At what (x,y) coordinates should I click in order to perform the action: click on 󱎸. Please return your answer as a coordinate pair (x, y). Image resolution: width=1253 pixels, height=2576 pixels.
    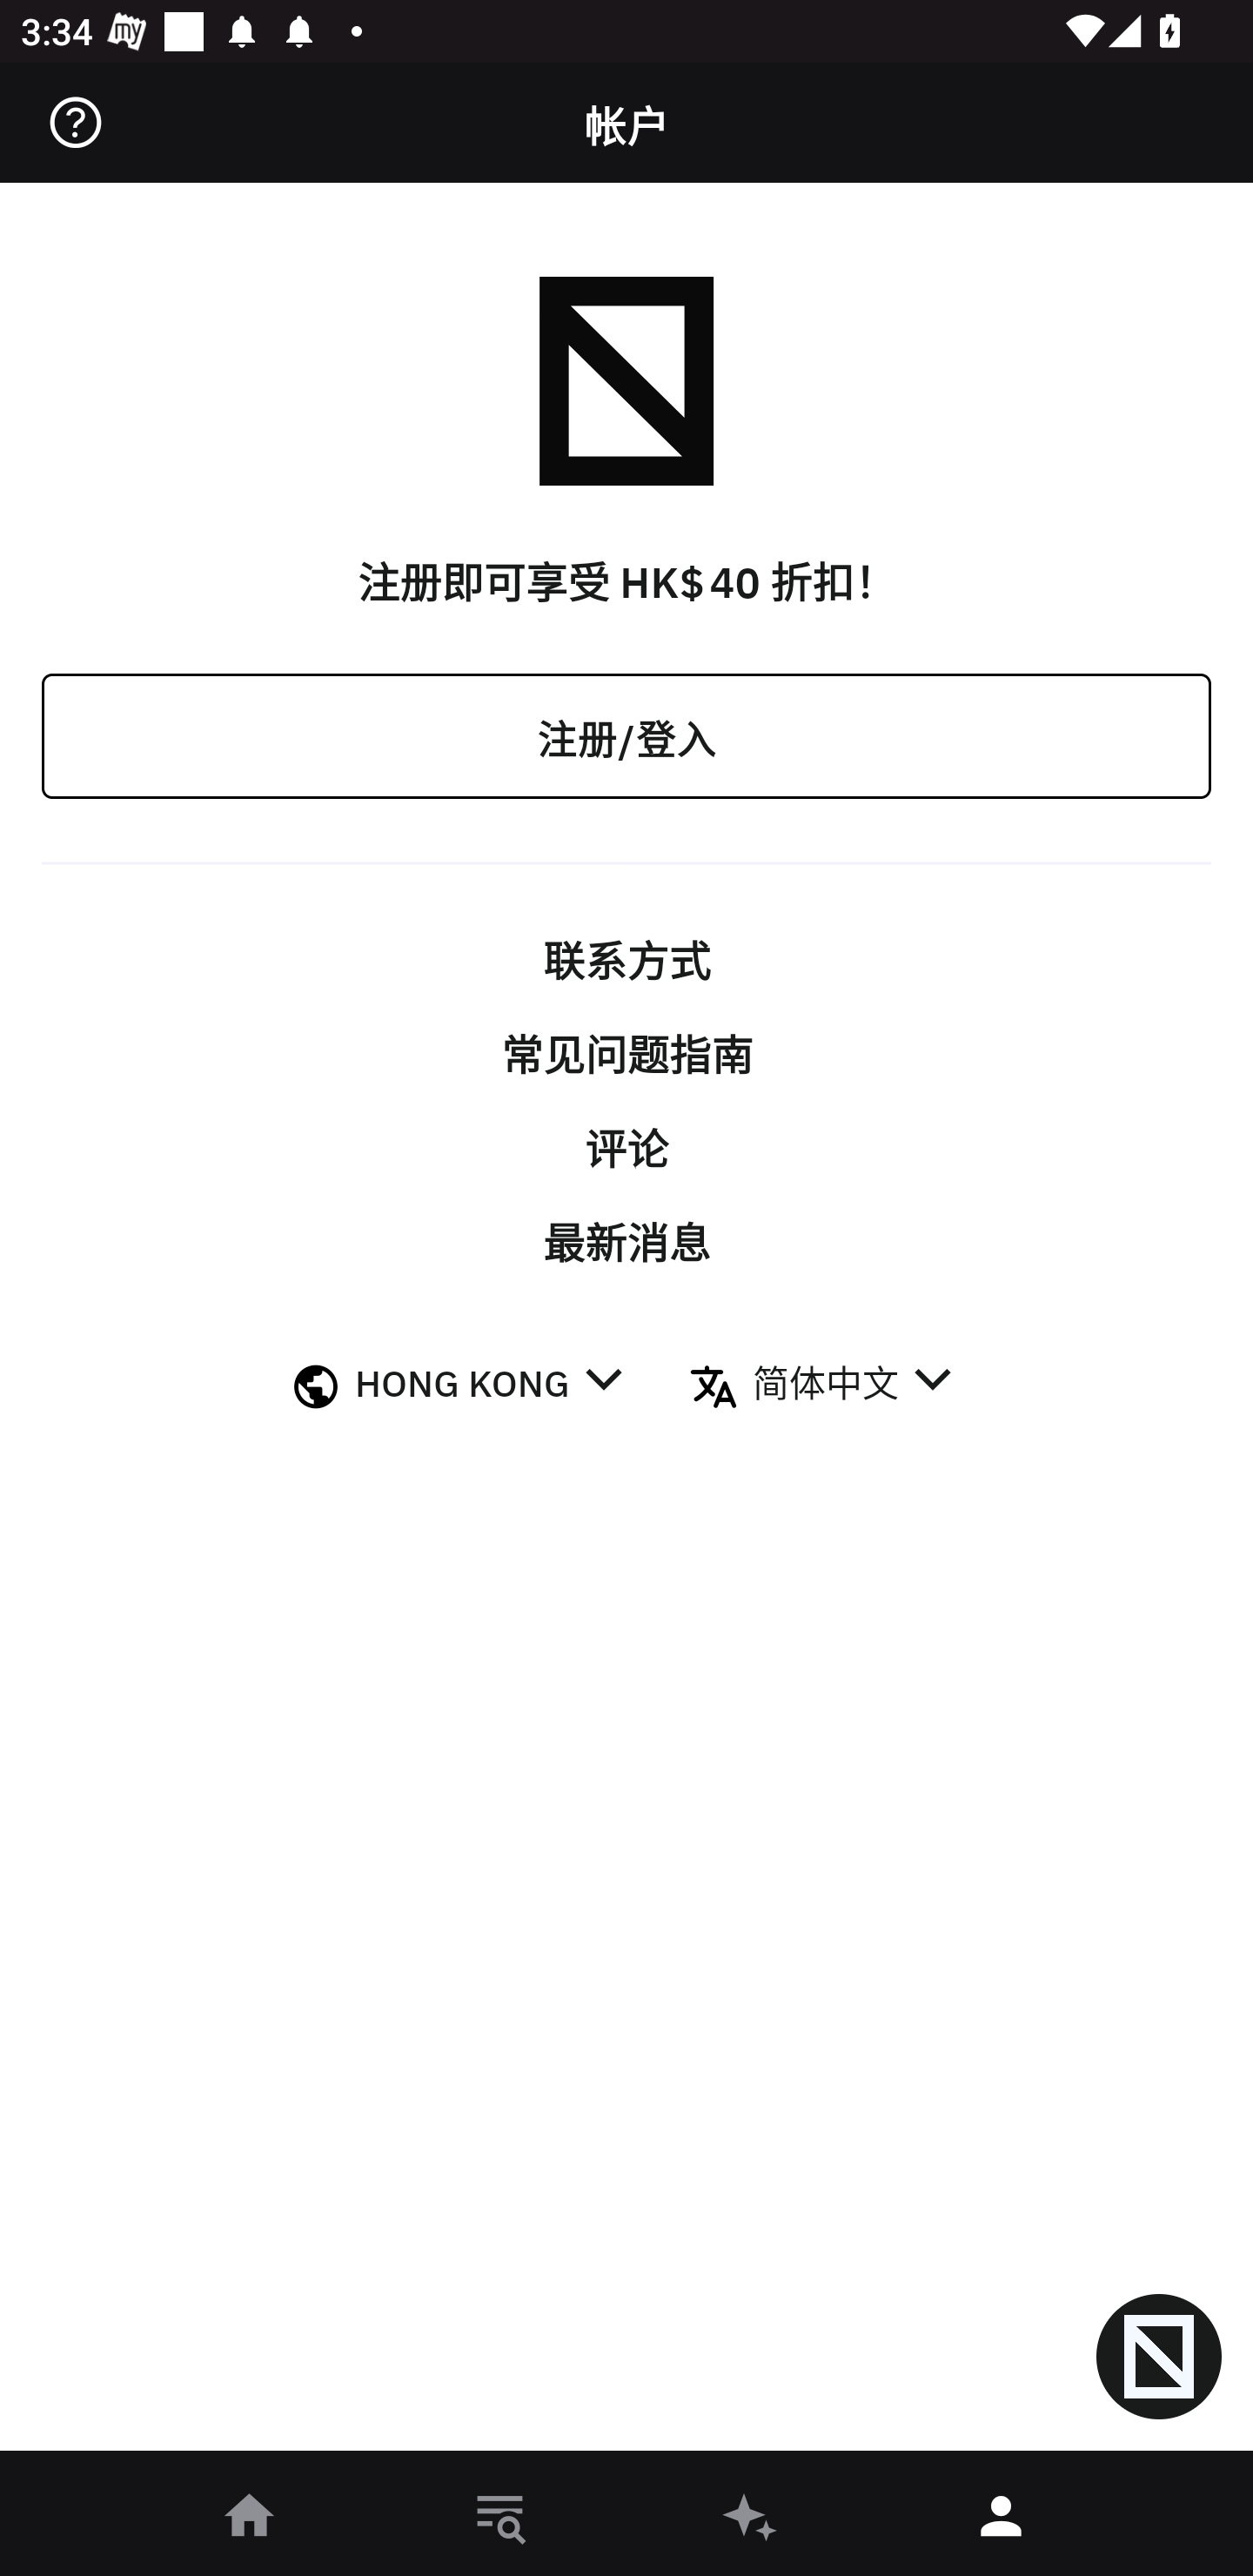
    Looking at the image, I should click on (501, 2518).